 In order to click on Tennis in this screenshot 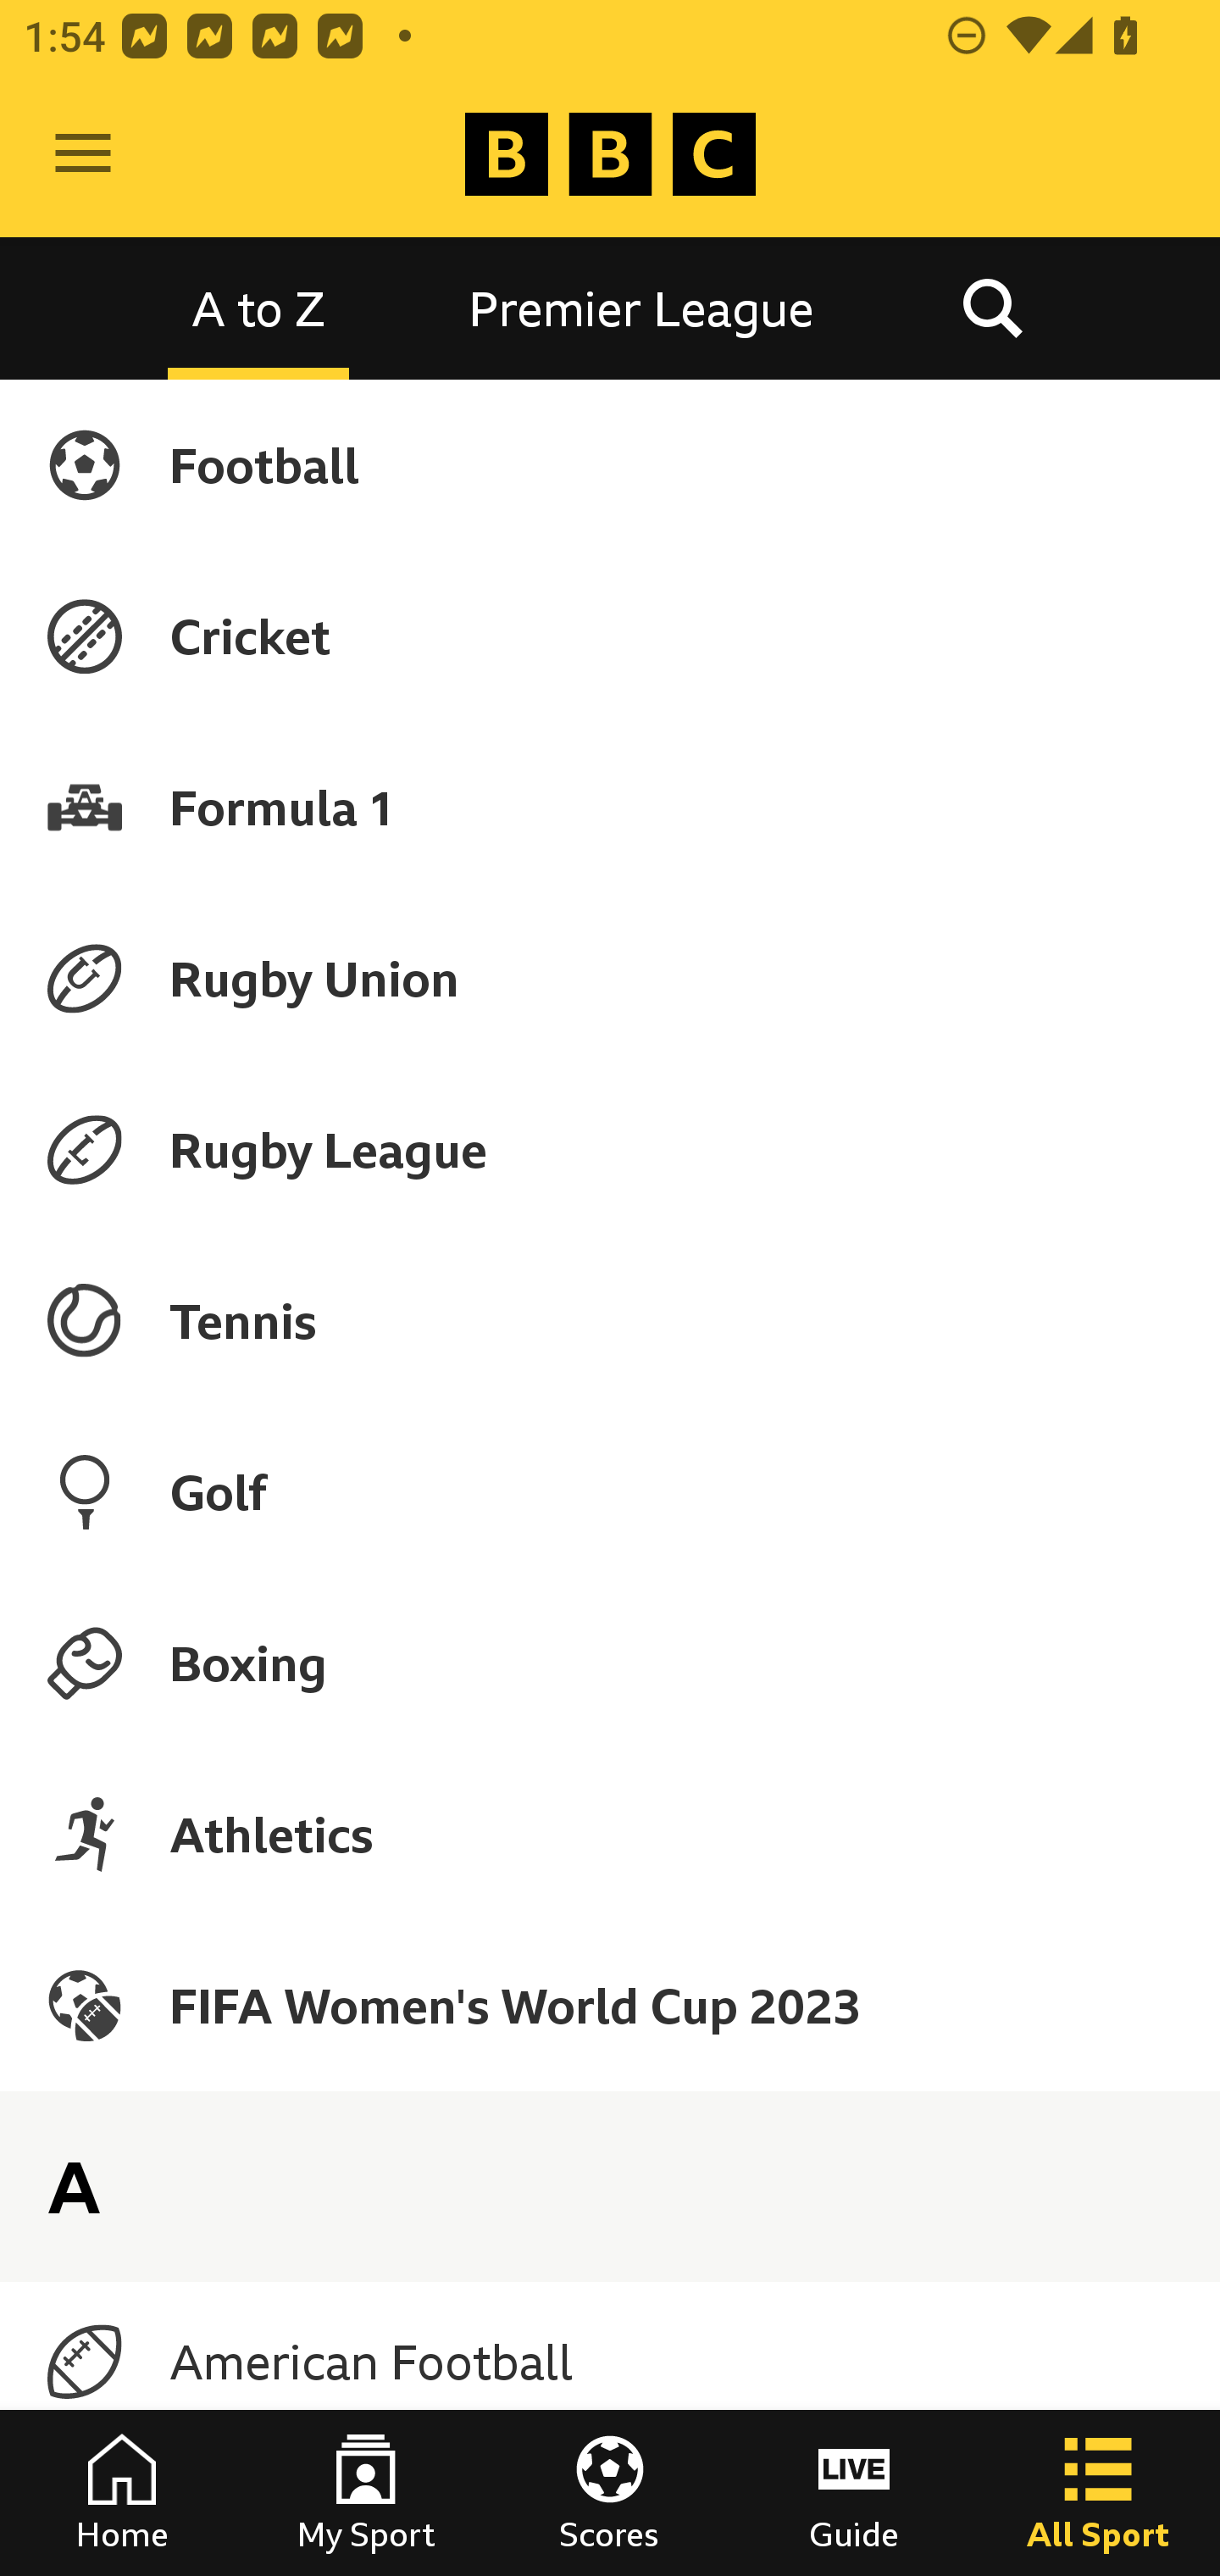, I will do `click(610, 1321)`.